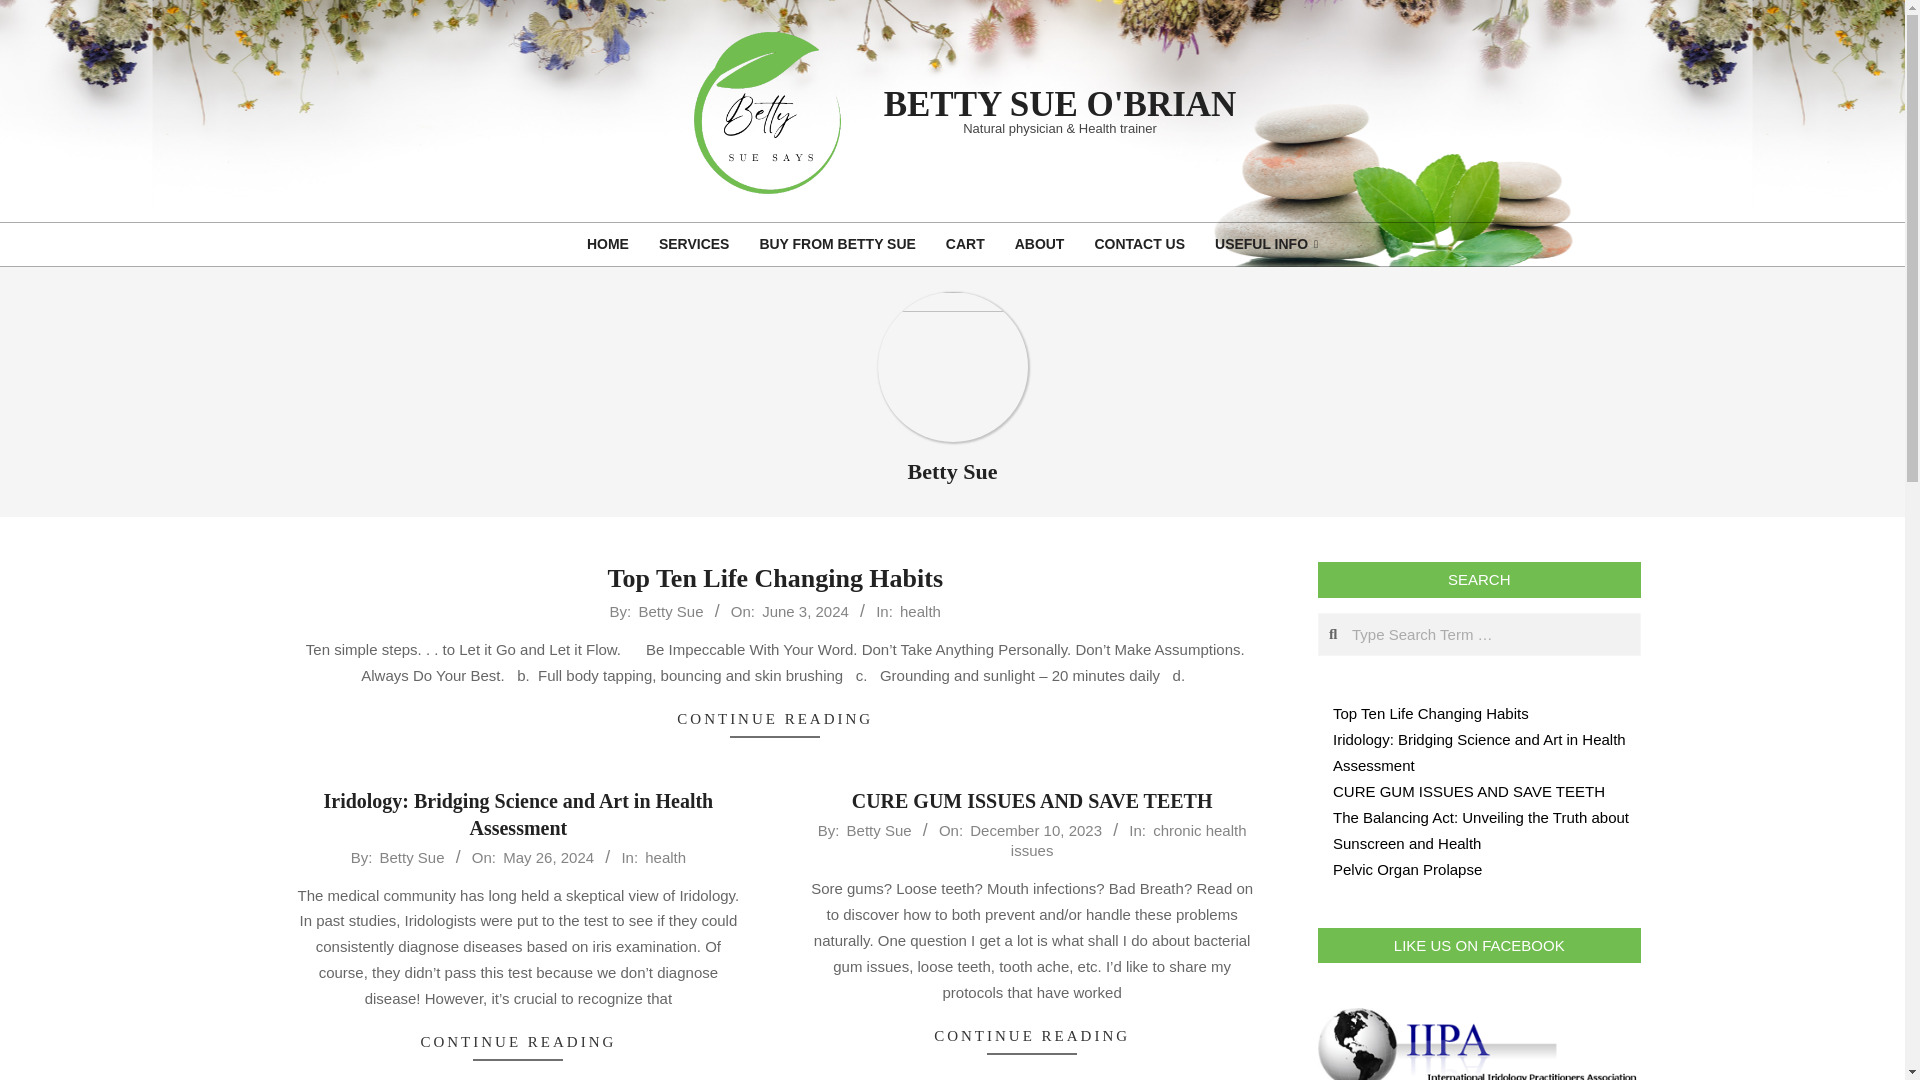  Describe the element at coordinates (412, 857) in the screenshot. I see `Betty Sue` at that location.